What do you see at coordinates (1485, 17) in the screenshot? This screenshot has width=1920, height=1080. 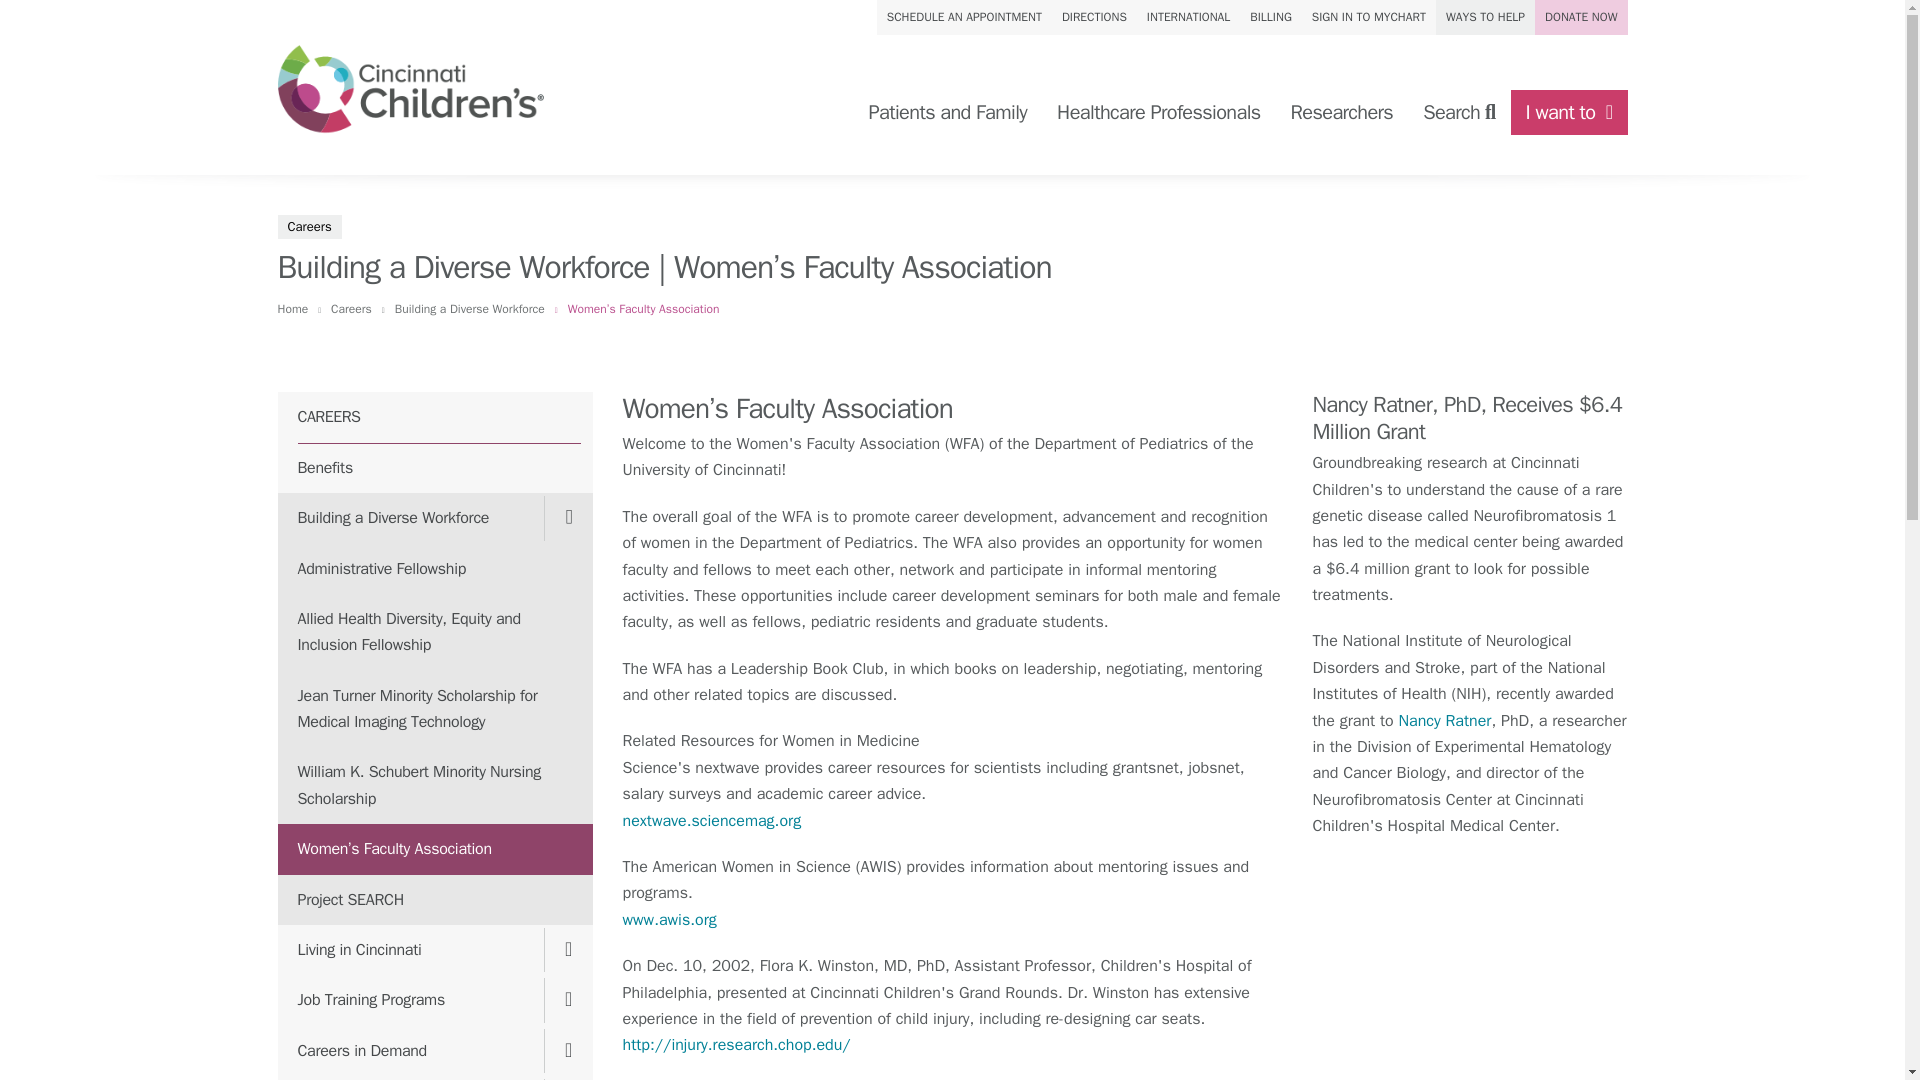 I see `WAYS TO HELP` at bounding box center [1485, 17].